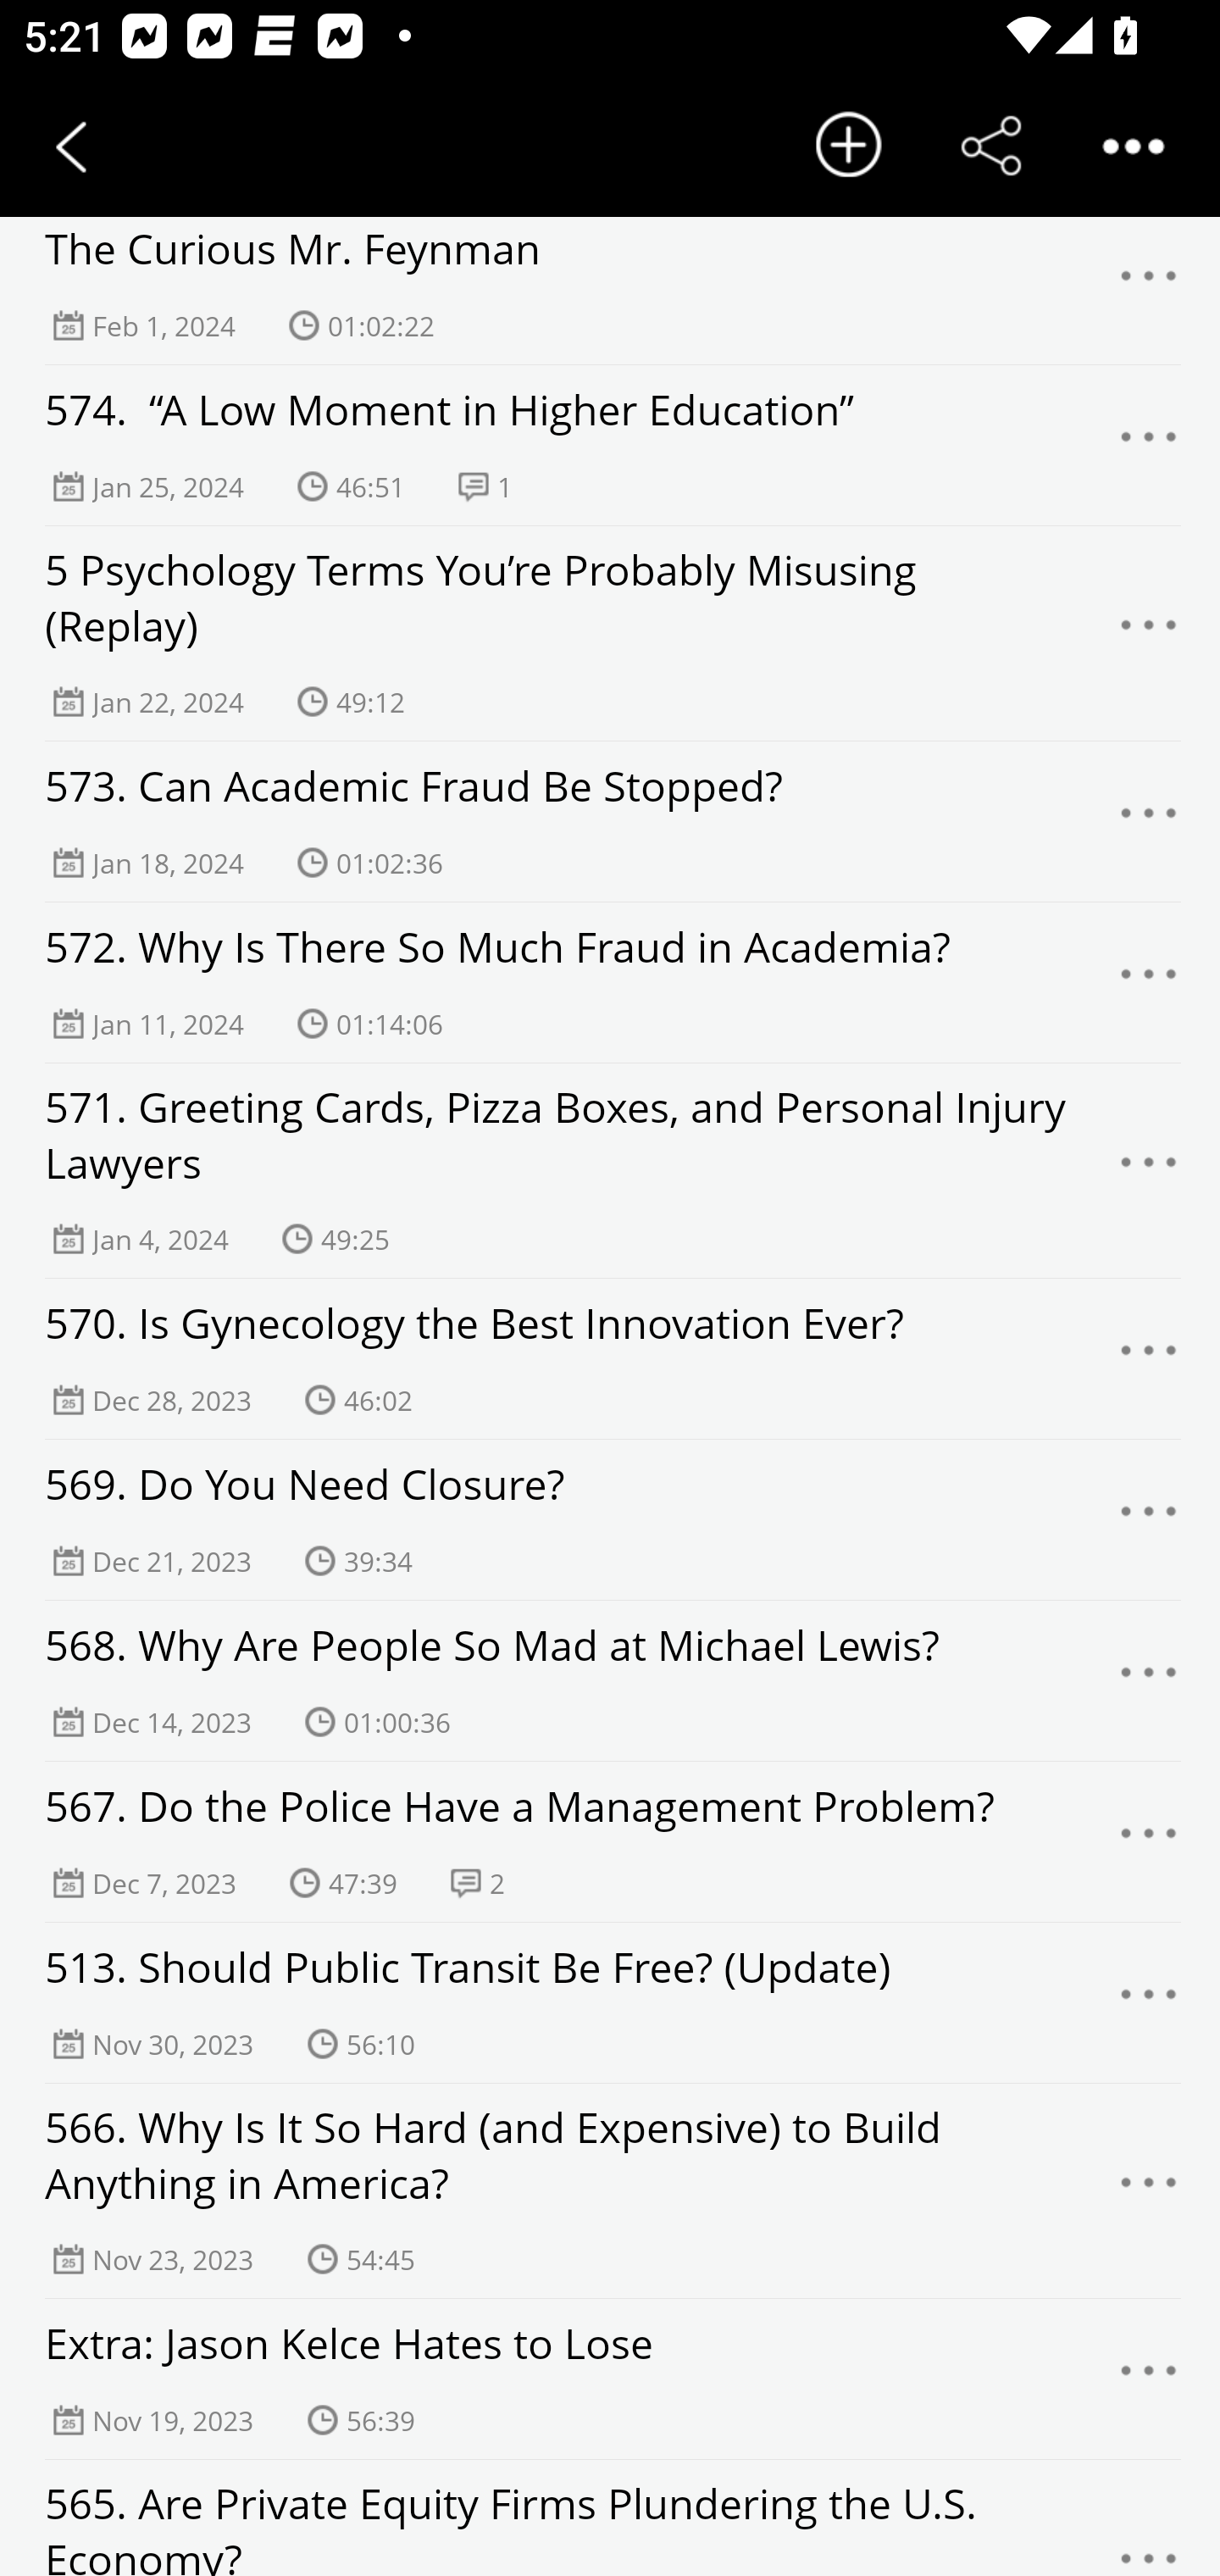 Image resolution: width=1220 pixels, height=2576 pixels. I want to click on Back, so click(71, 146).